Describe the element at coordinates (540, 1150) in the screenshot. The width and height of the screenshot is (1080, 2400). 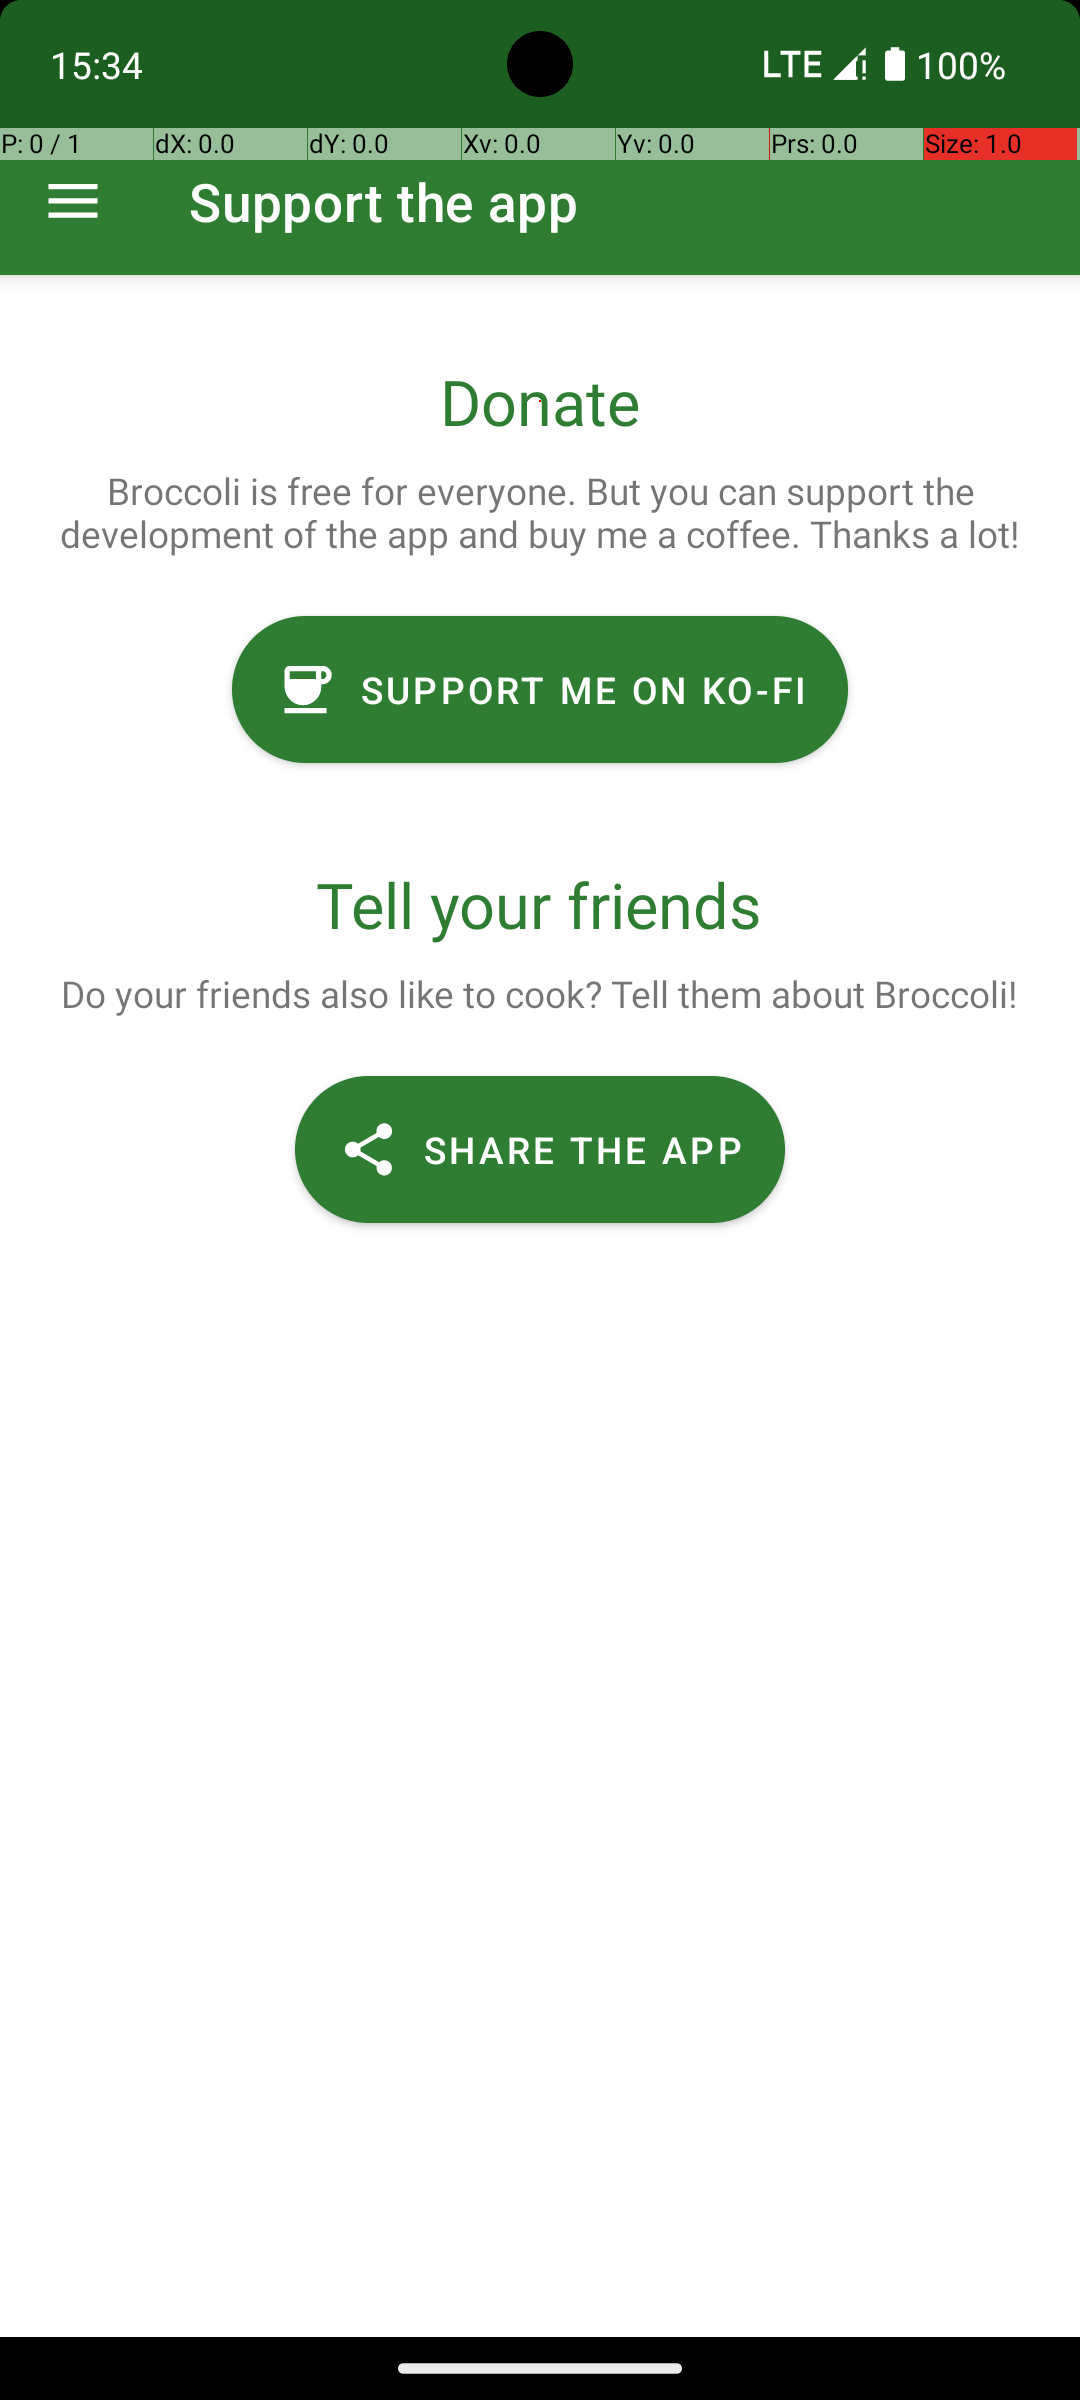
I see `SHARE THE APP` at that location.